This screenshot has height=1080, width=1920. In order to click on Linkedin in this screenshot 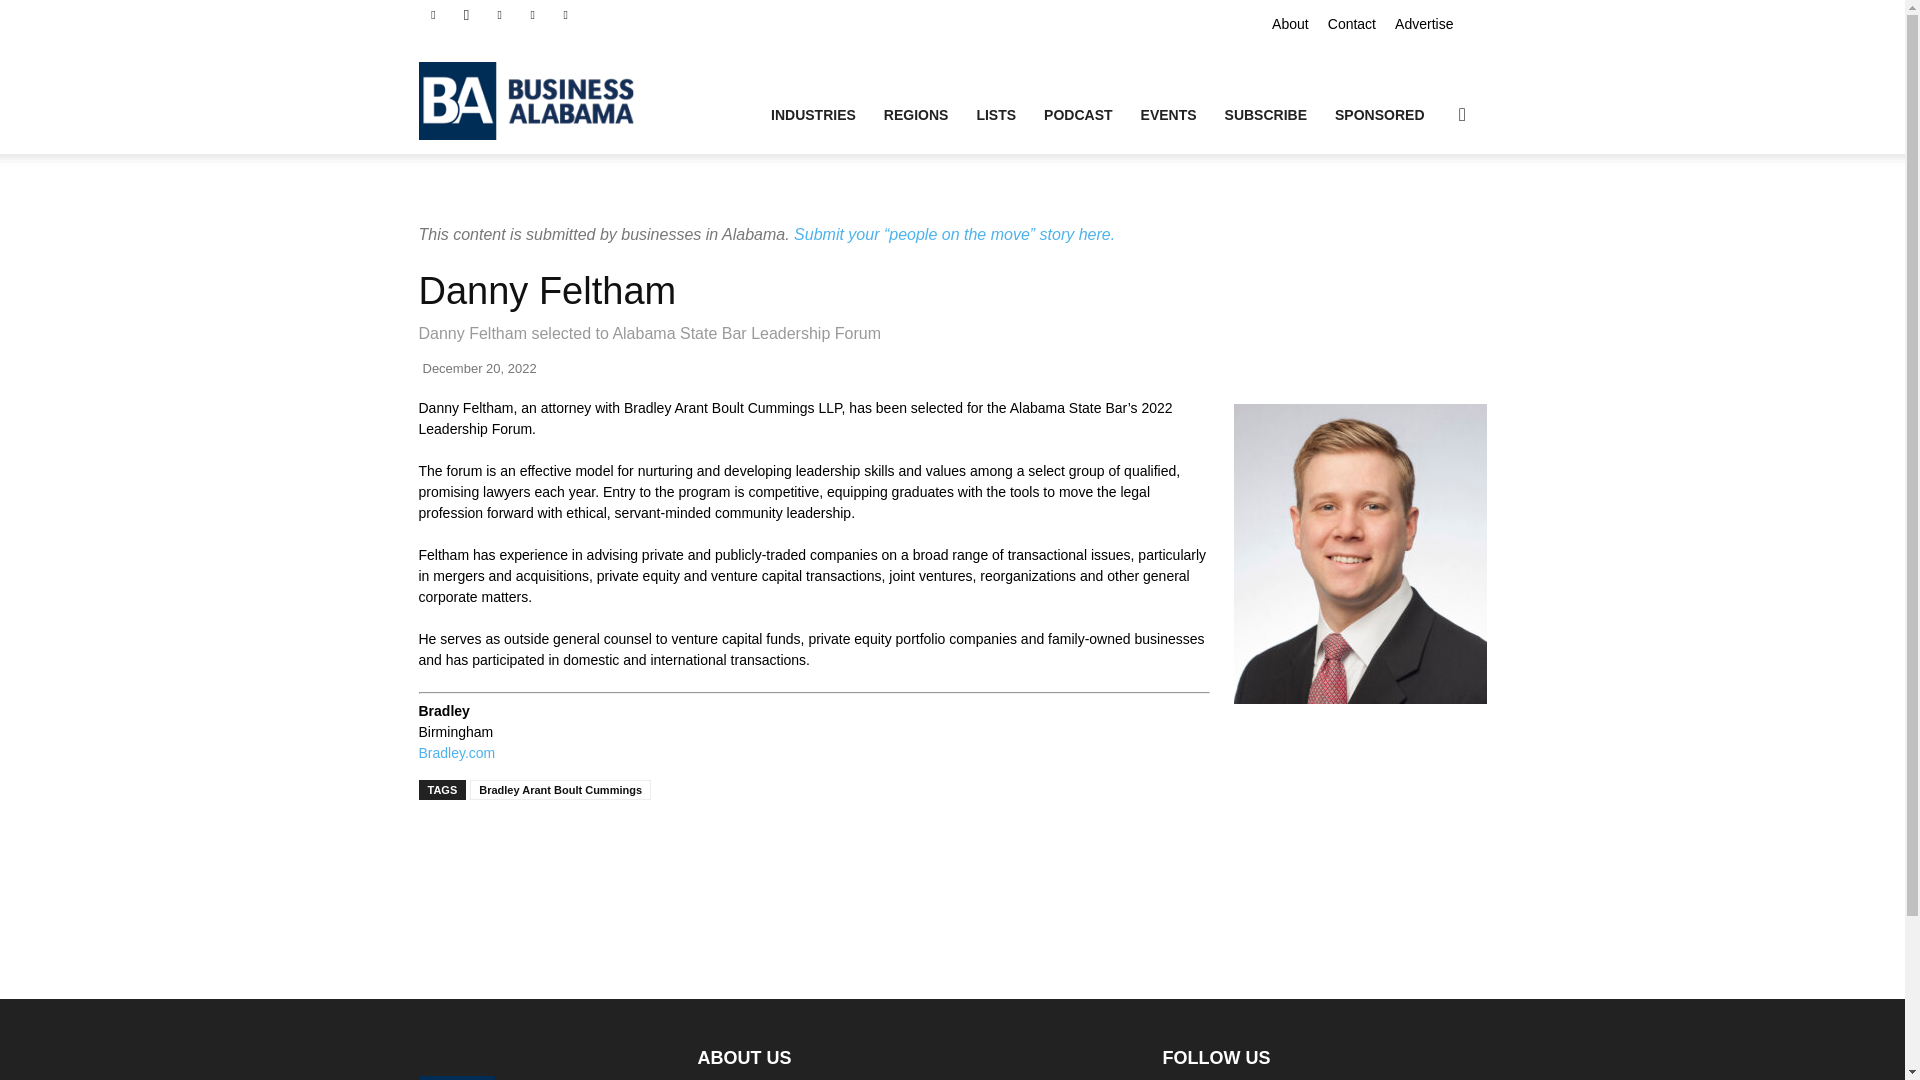, I will do `click(500, 14)`.